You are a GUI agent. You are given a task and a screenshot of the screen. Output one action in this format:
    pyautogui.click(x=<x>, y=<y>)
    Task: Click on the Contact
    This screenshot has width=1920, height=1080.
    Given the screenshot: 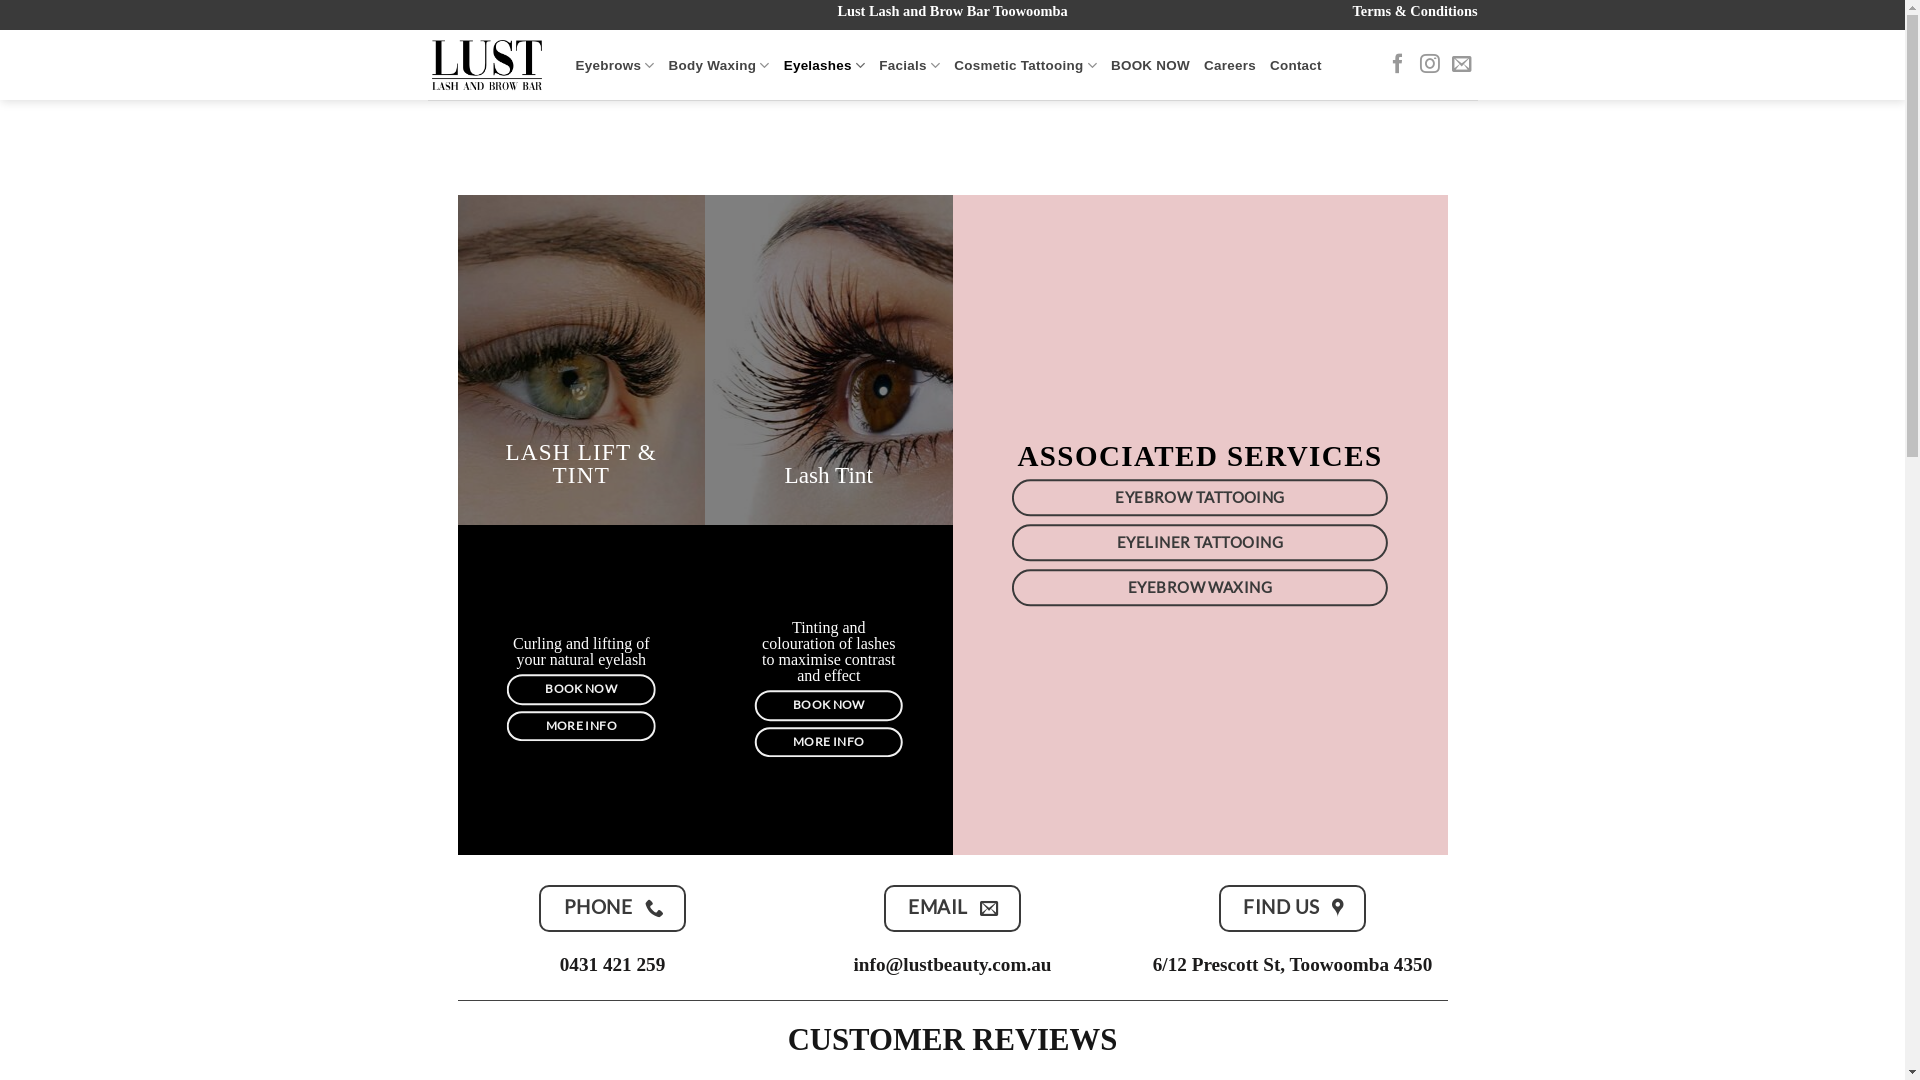 What is the action you would take?
    pyautogui.click(x=1296, y=66)
    